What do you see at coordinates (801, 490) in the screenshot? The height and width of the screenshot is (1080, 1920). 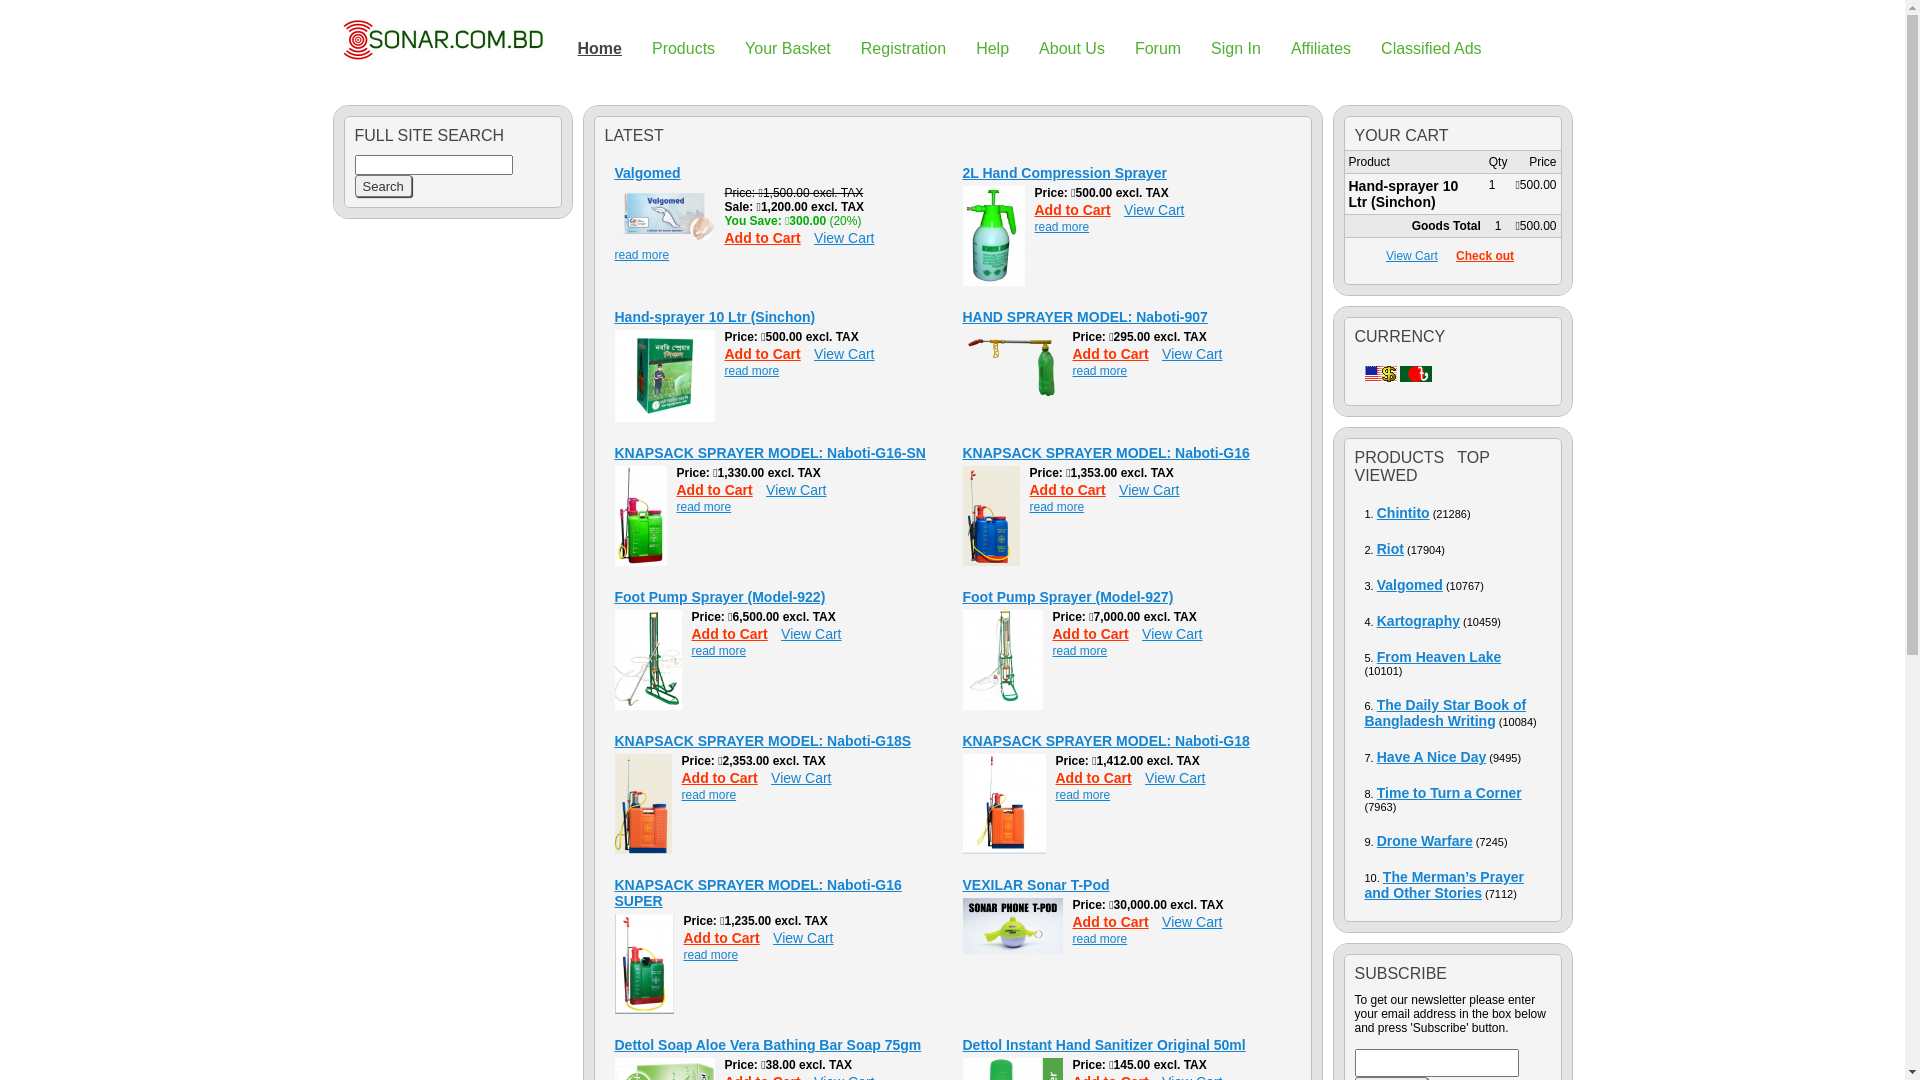 I see `View Cart` at bounding box center [801, 490].